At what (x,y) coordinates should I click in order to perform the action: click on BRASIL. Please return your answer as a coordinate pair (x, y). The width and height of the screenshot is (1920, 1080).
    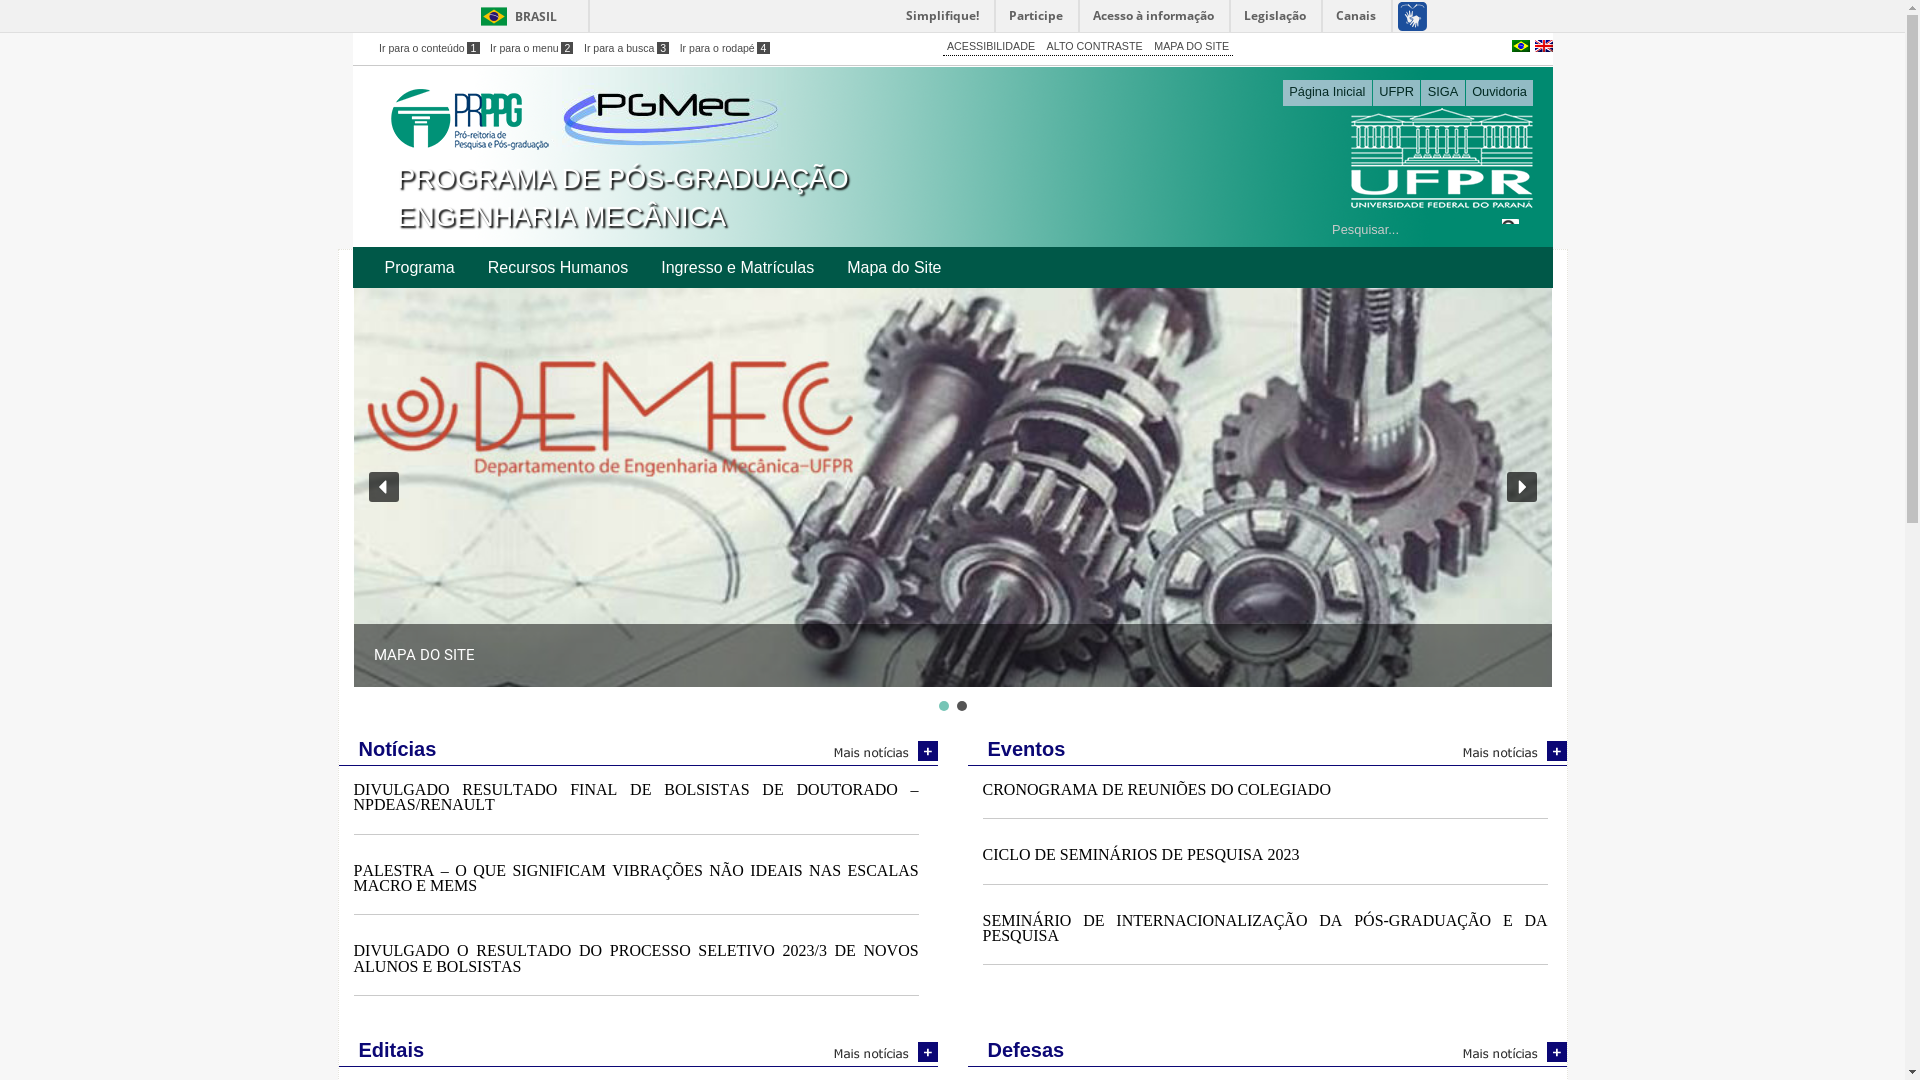
    Looking at the image, I should click on (514, 16).